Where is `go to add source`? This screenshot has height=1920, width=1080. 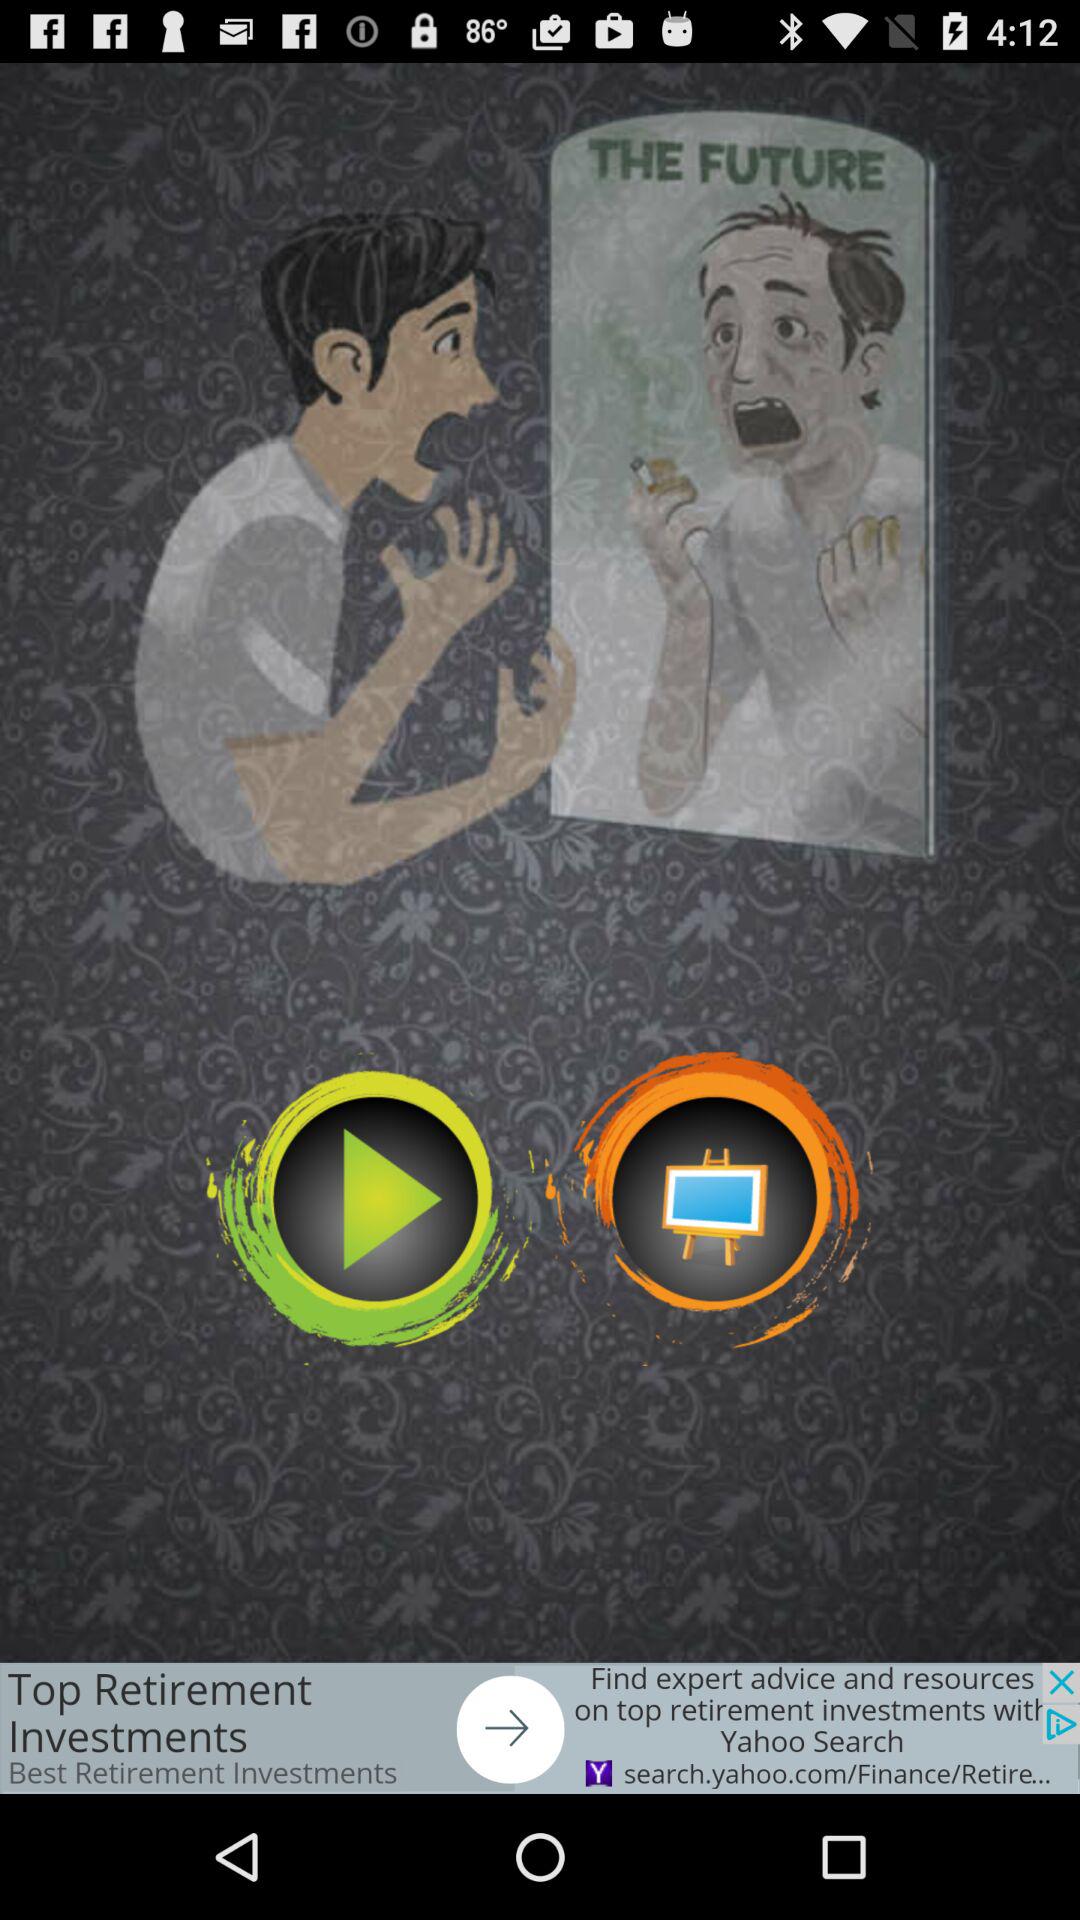 go to add source is located at coordinates (540, 1728).